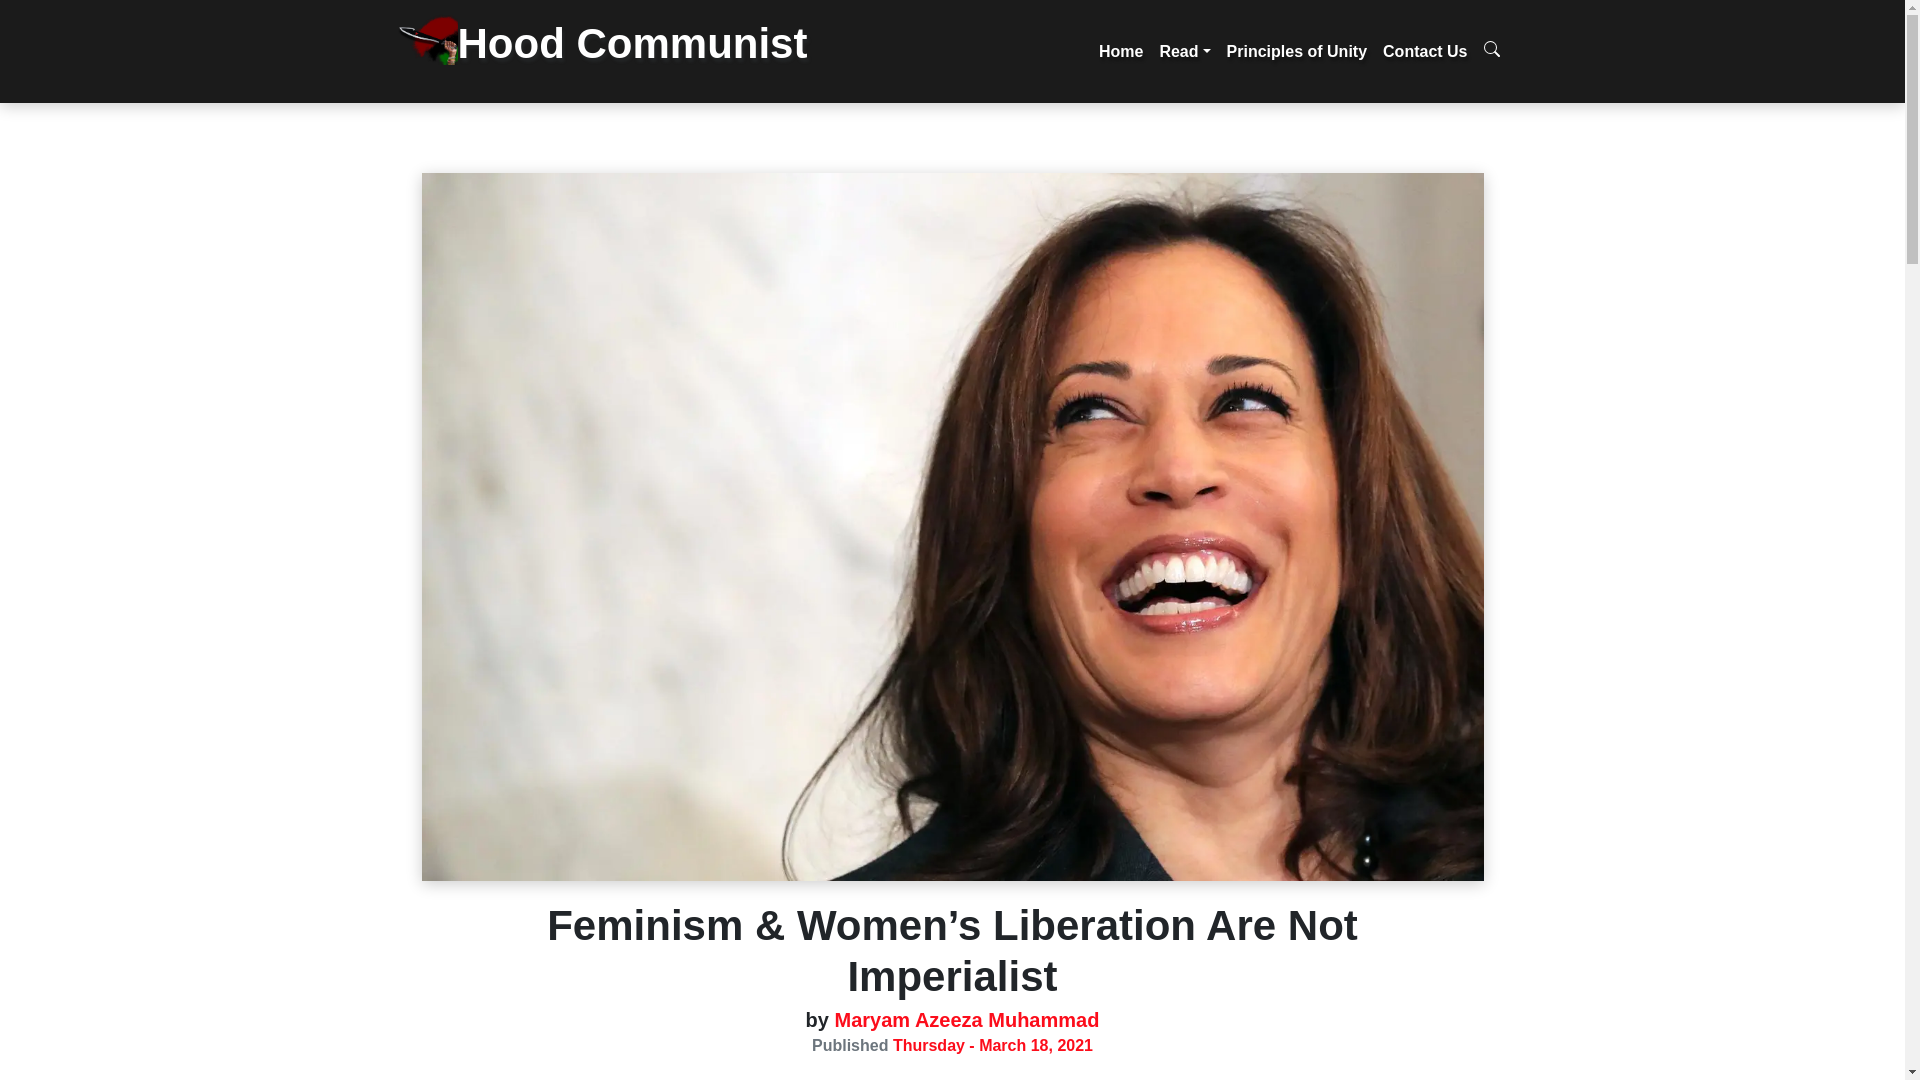  What do you see at coordinates (1424, 52) in the screenshot?
I see `Contact Us` at bounding box center [1424, 52].